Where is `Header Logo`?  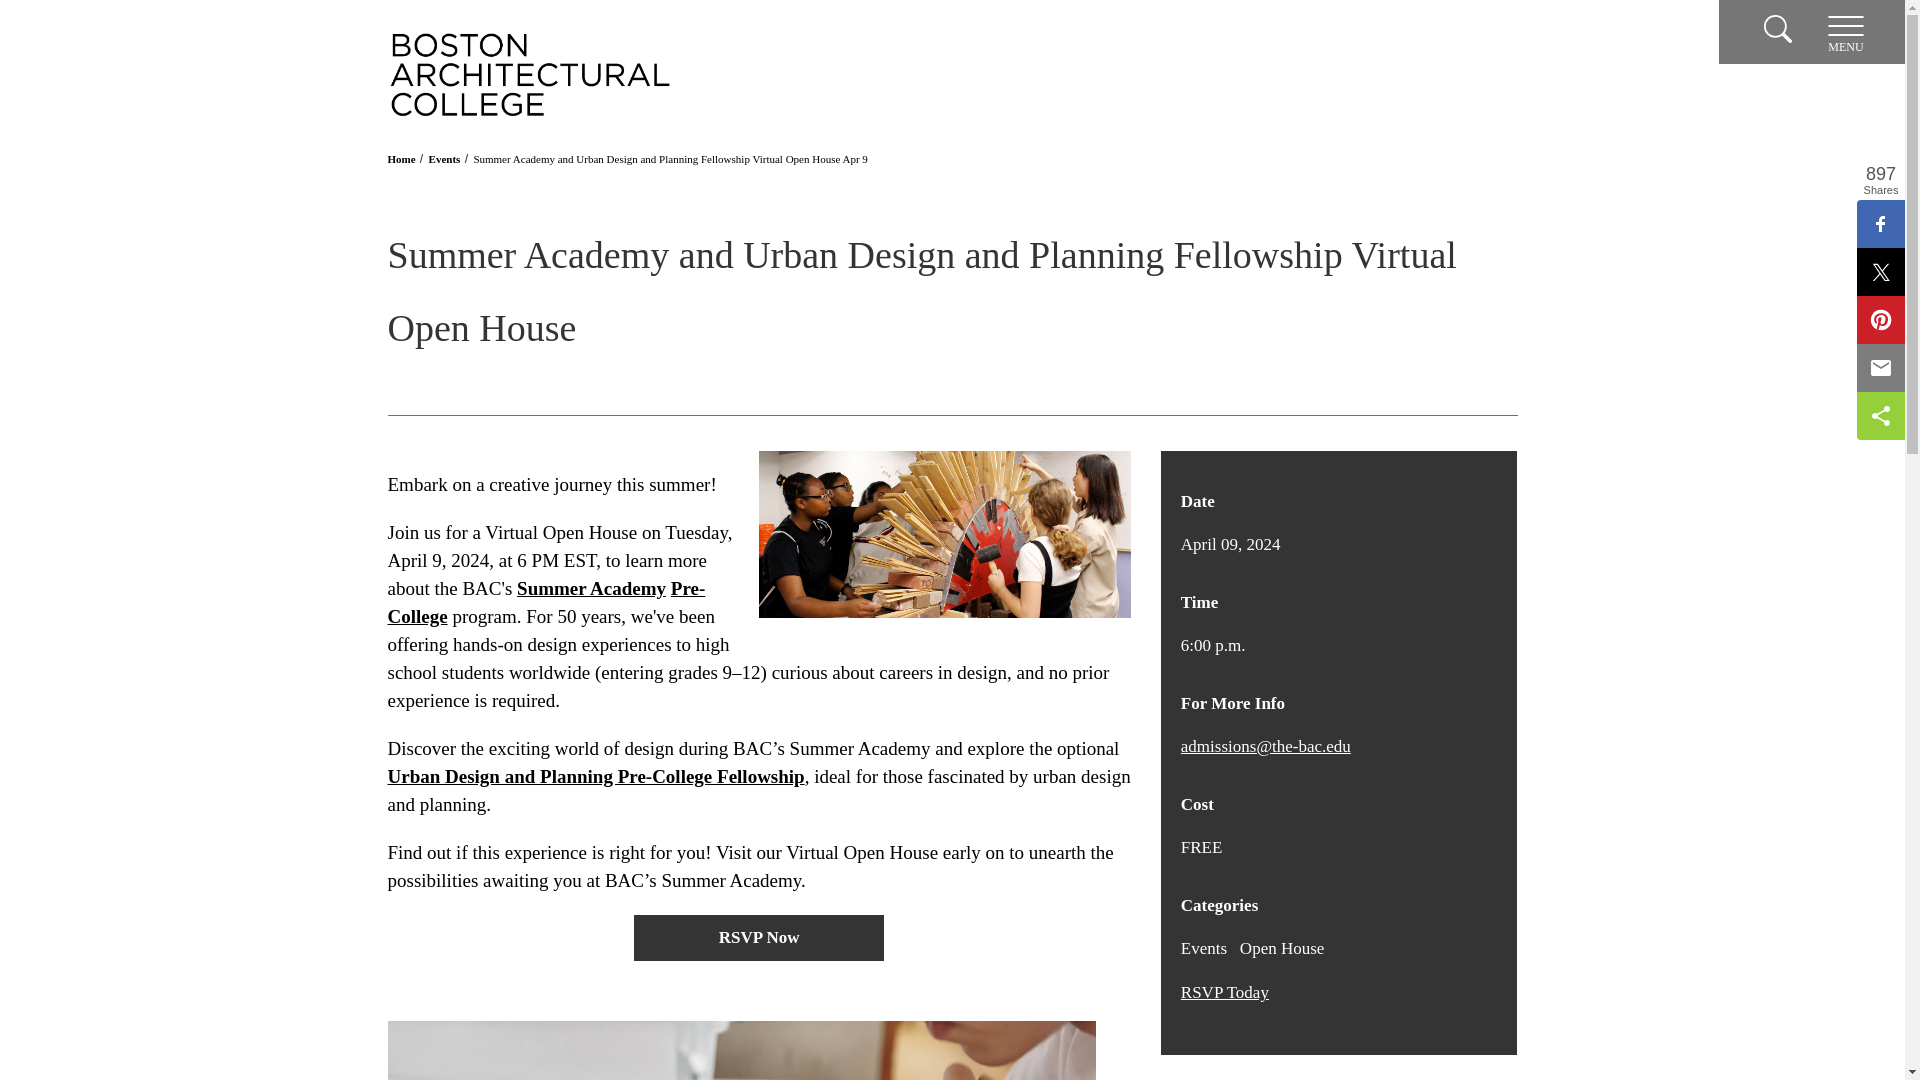
Header Logo is located at coordinates (530, 74).